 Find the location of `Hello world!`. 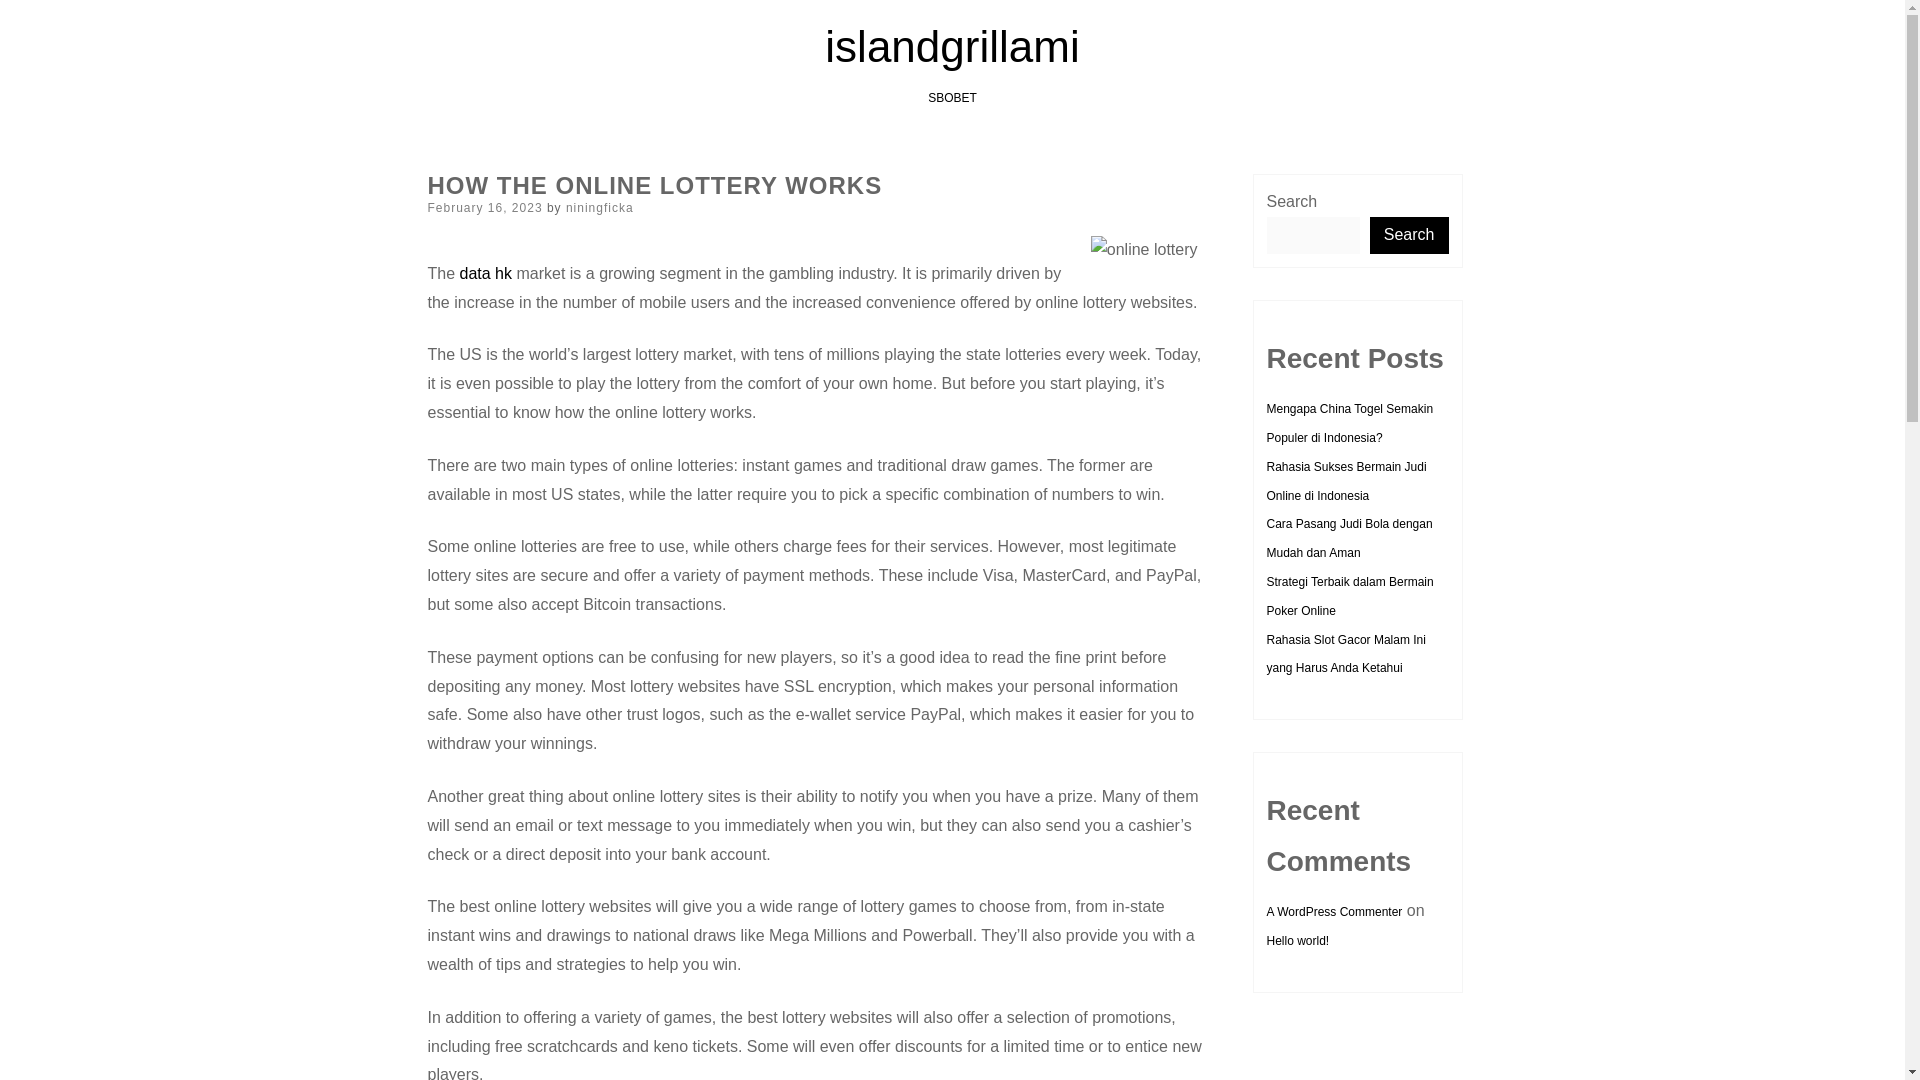

Hello world! is located at coordinates (1296, 941).